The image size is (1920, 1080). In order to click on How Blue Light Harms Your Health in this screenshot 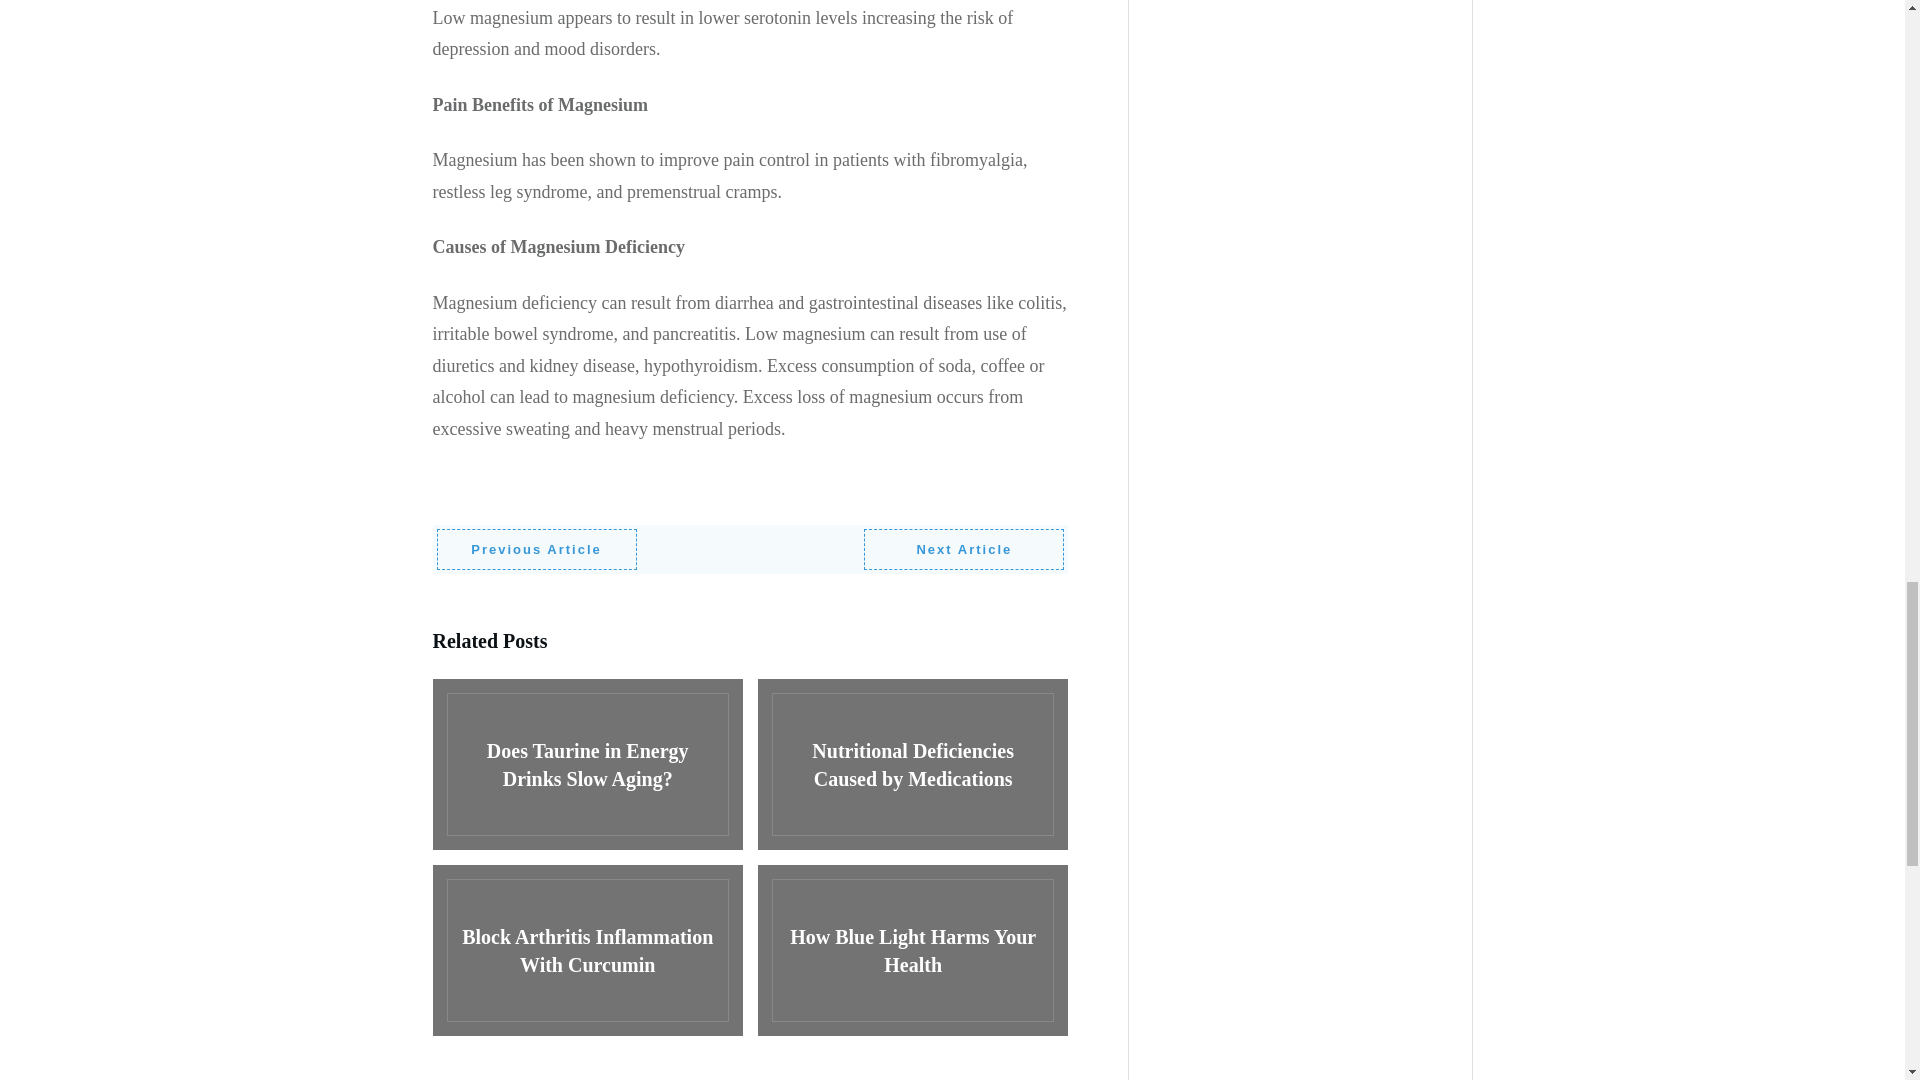, I will do `click(912, 951)`.